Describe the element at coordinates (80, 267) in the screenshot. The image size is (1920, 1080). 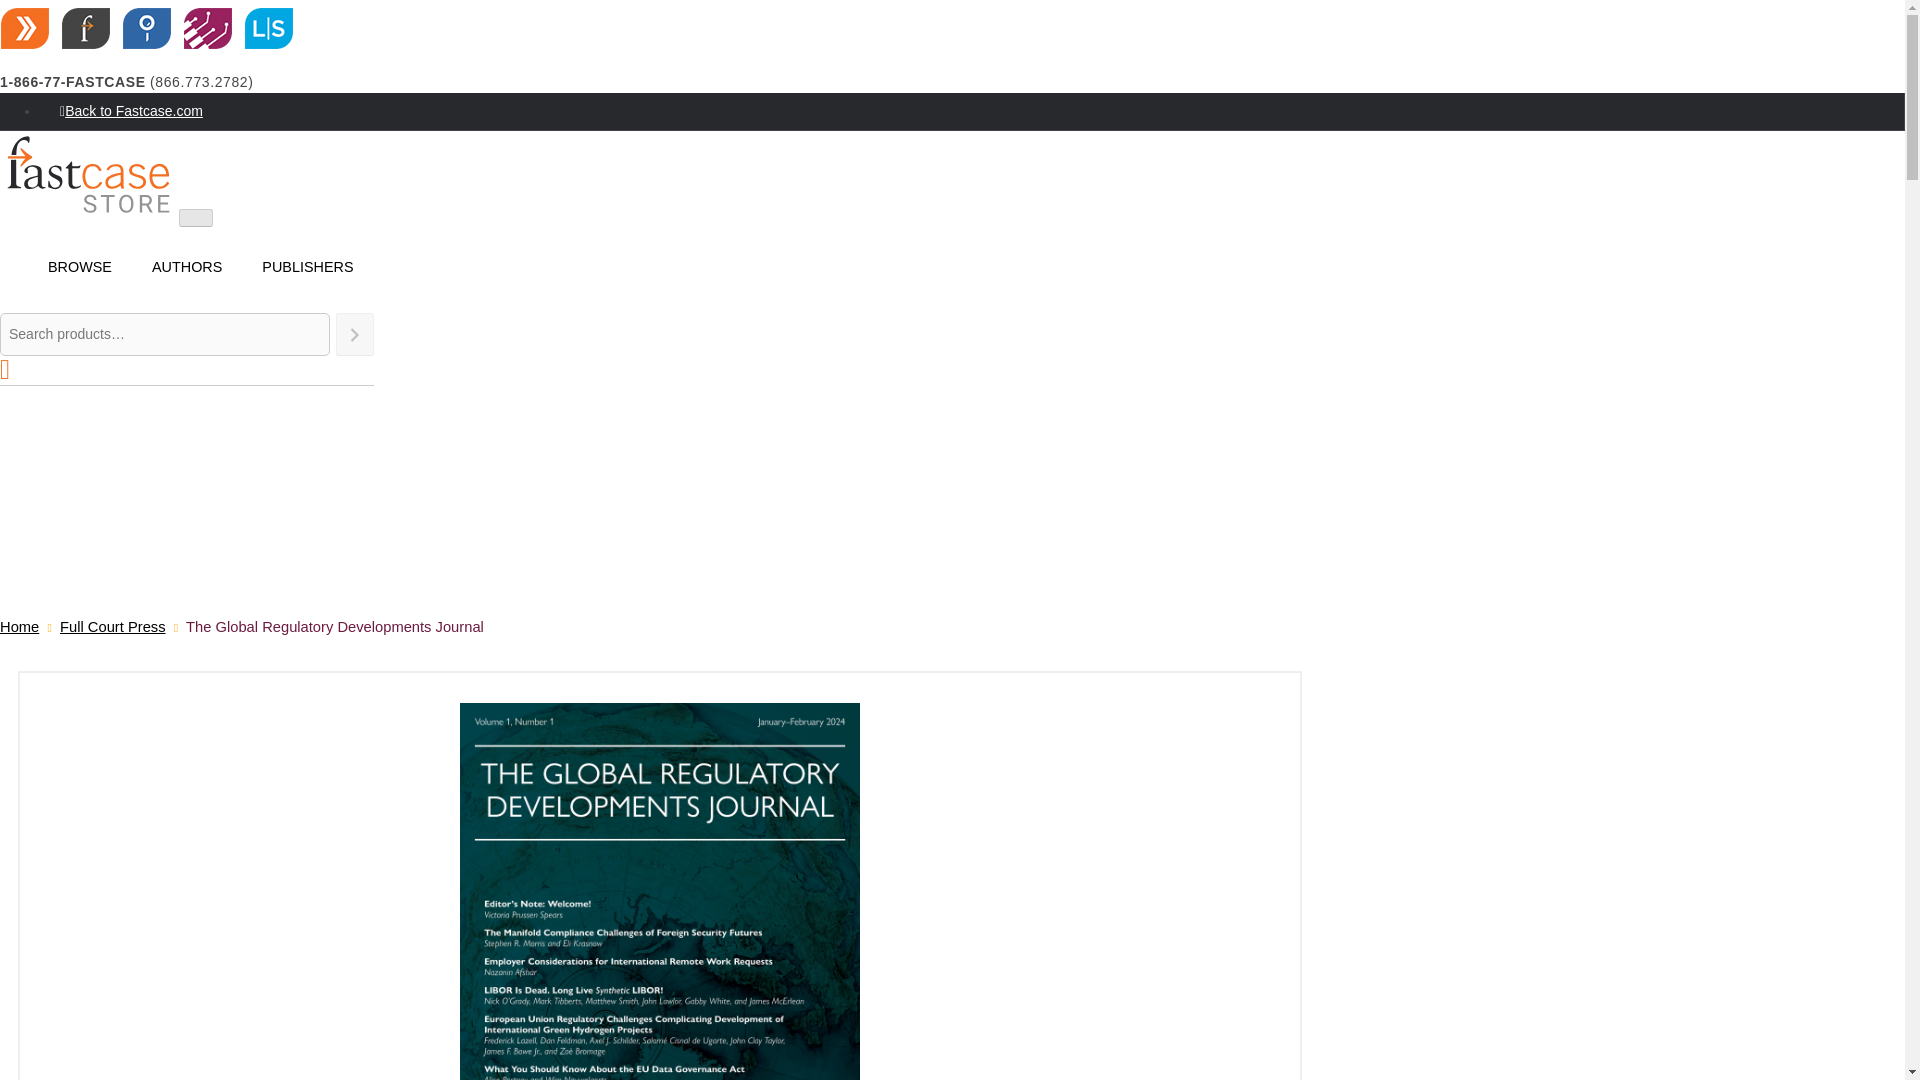
I see `BROWSE` at that location.